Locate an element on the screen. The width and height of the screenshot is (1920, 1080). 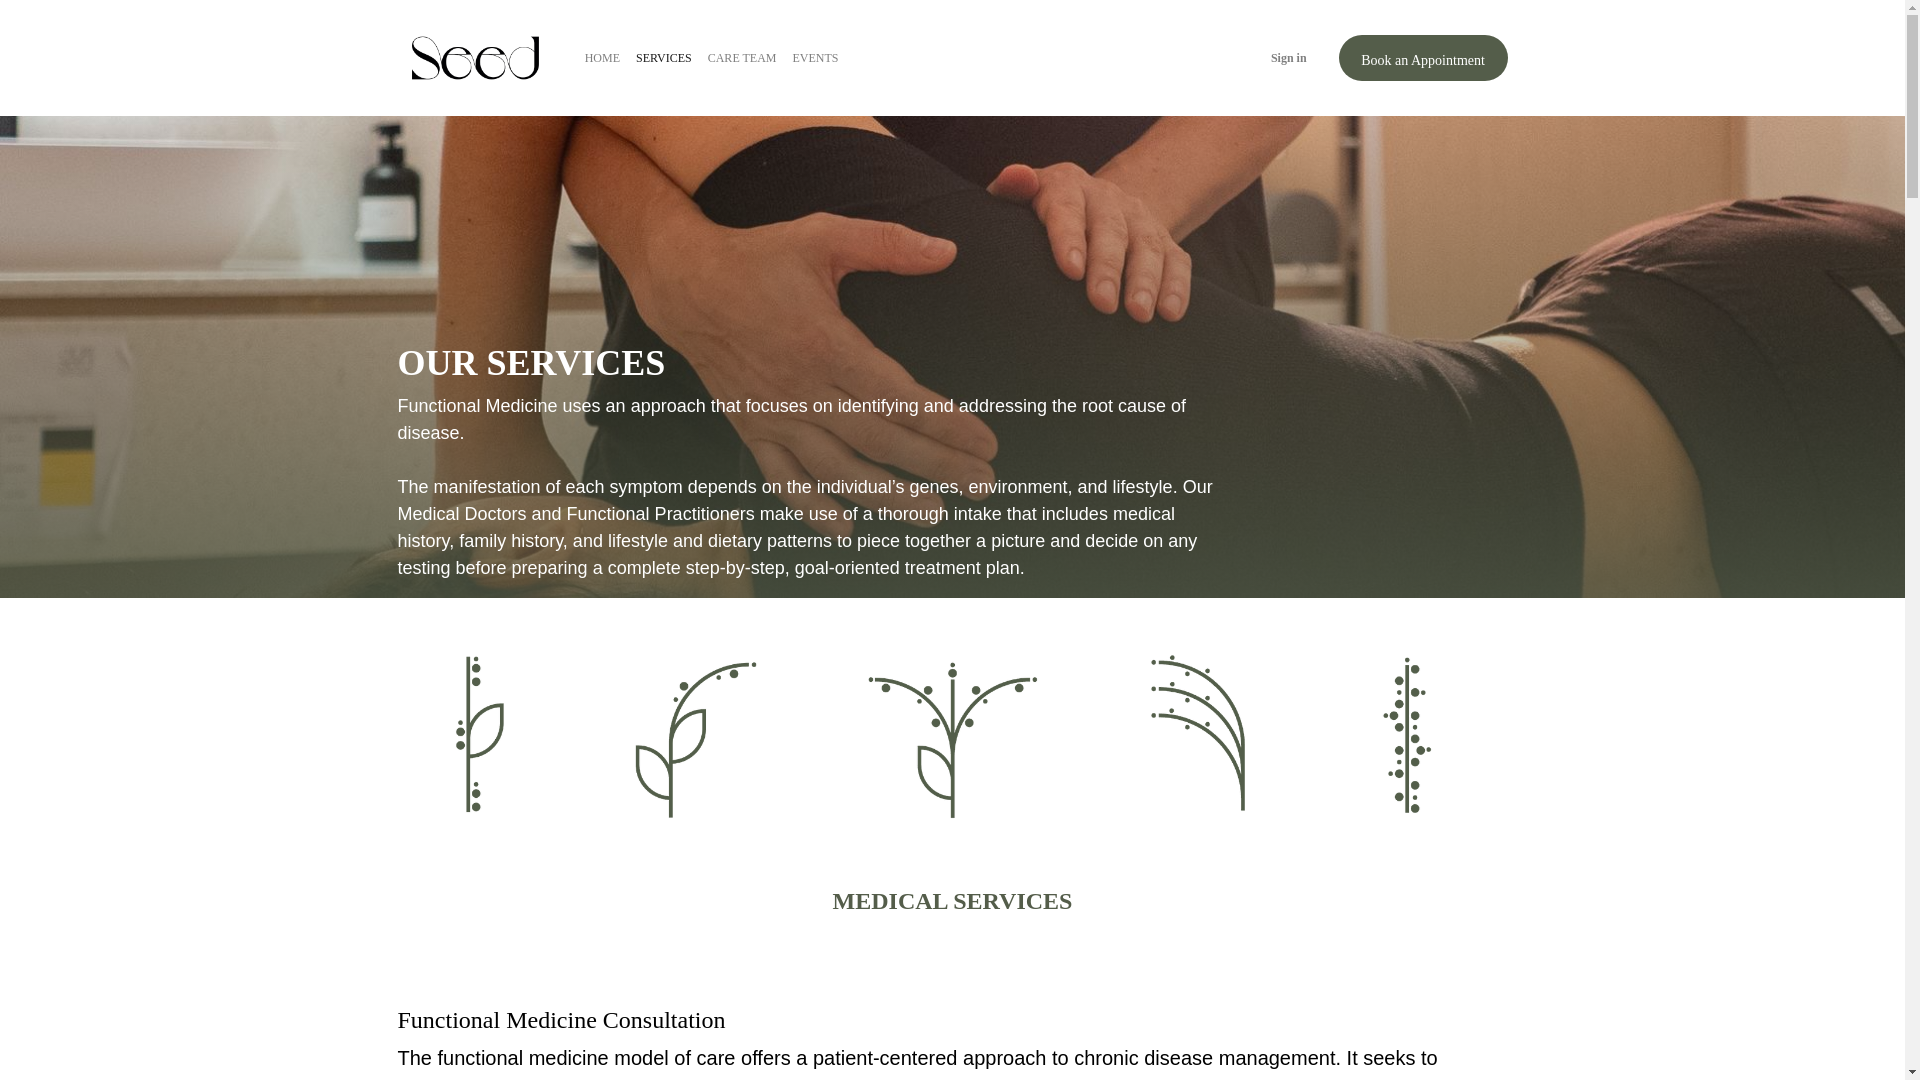
Sign in is located at coordinates (1289, 58).